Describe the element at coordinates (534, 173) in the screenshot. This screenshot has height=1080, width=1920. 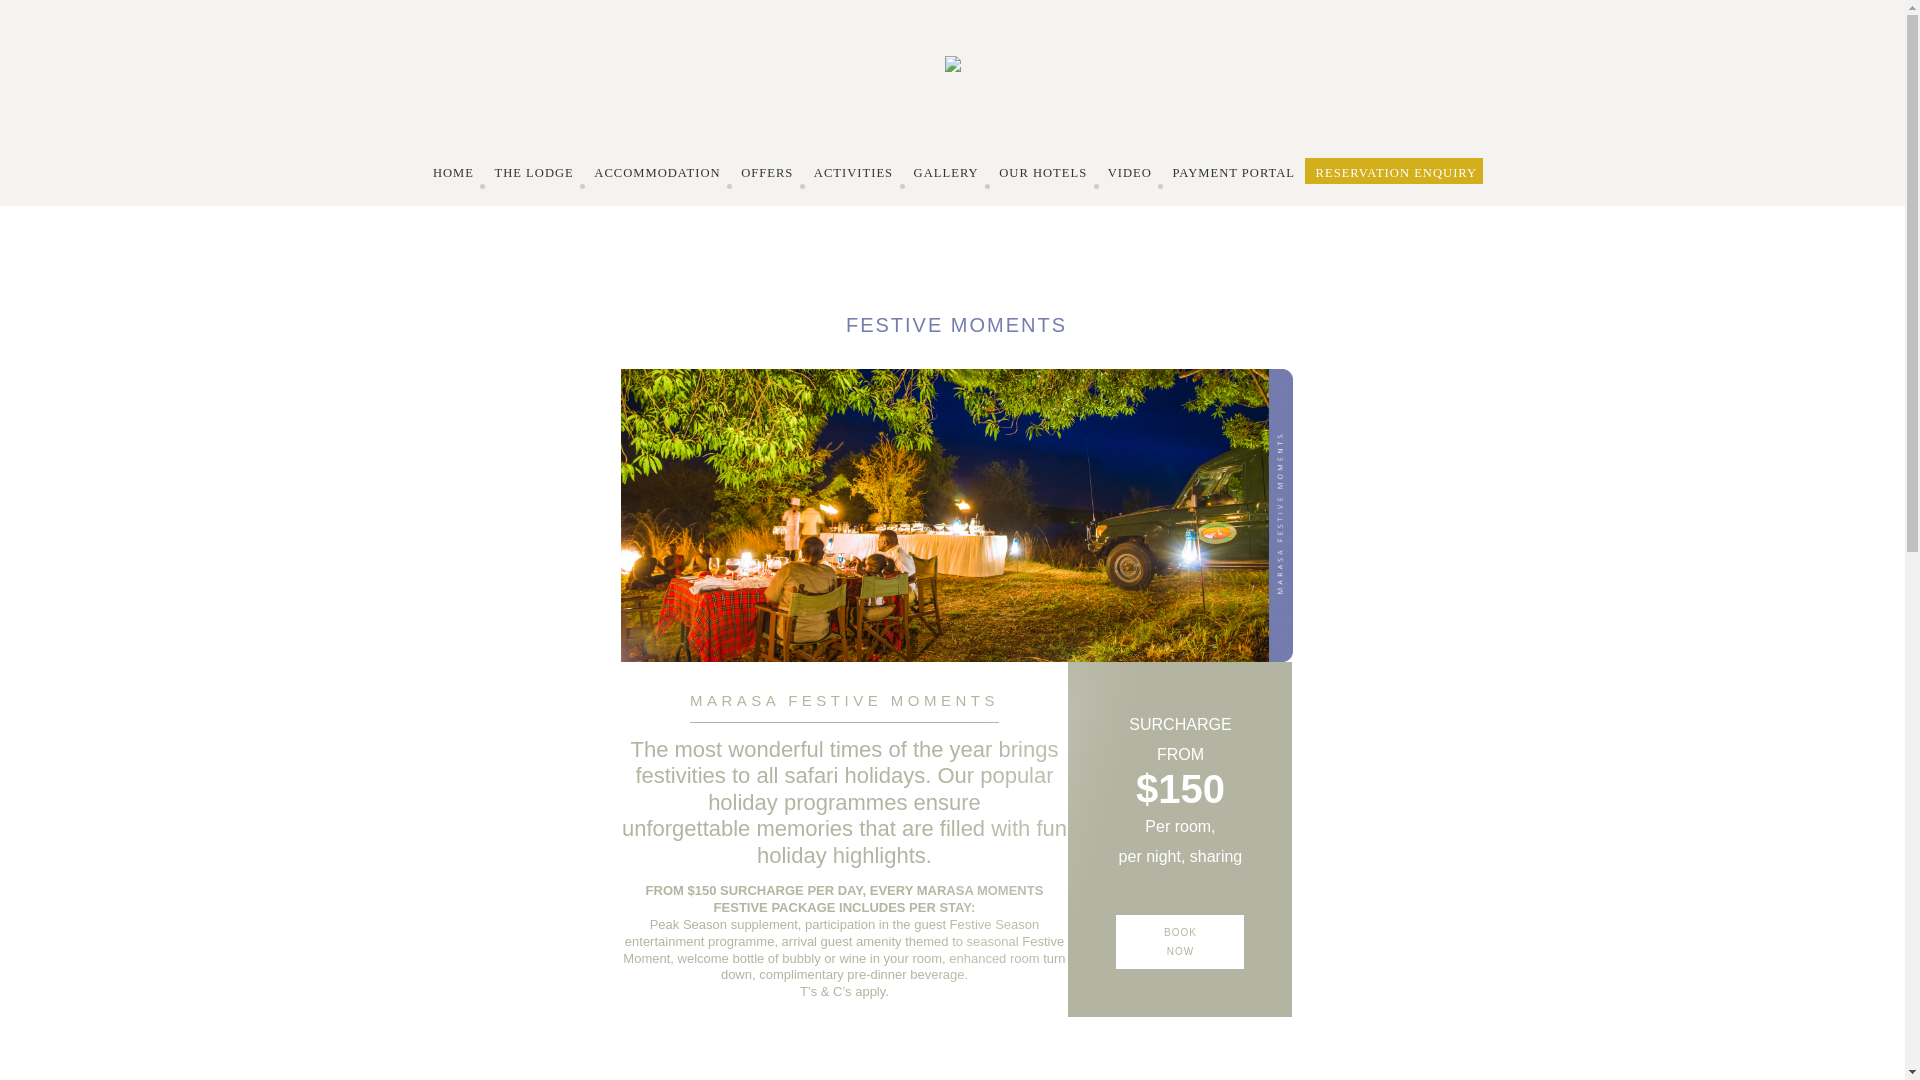
I see `THE LODGE` at that location.